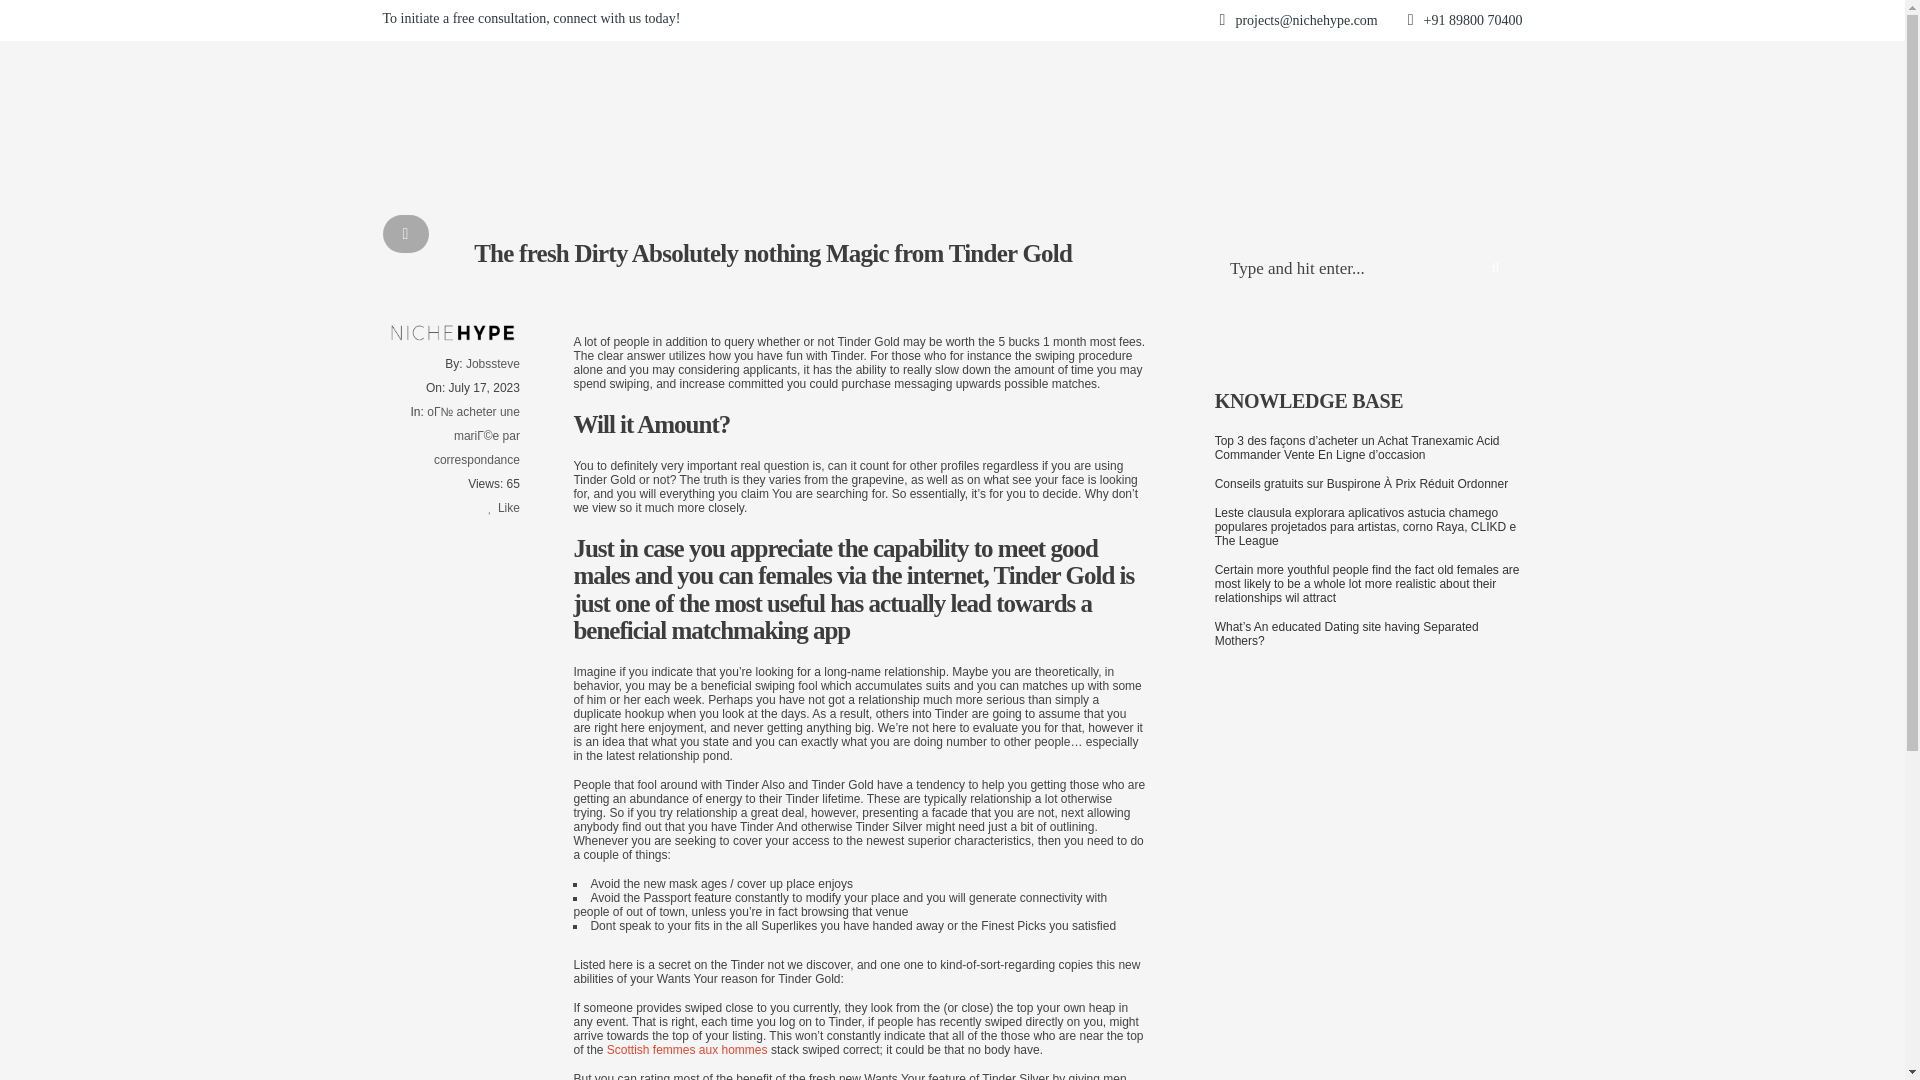 The image size is (1920, 1080). I want to click on post, so click(405, 233).